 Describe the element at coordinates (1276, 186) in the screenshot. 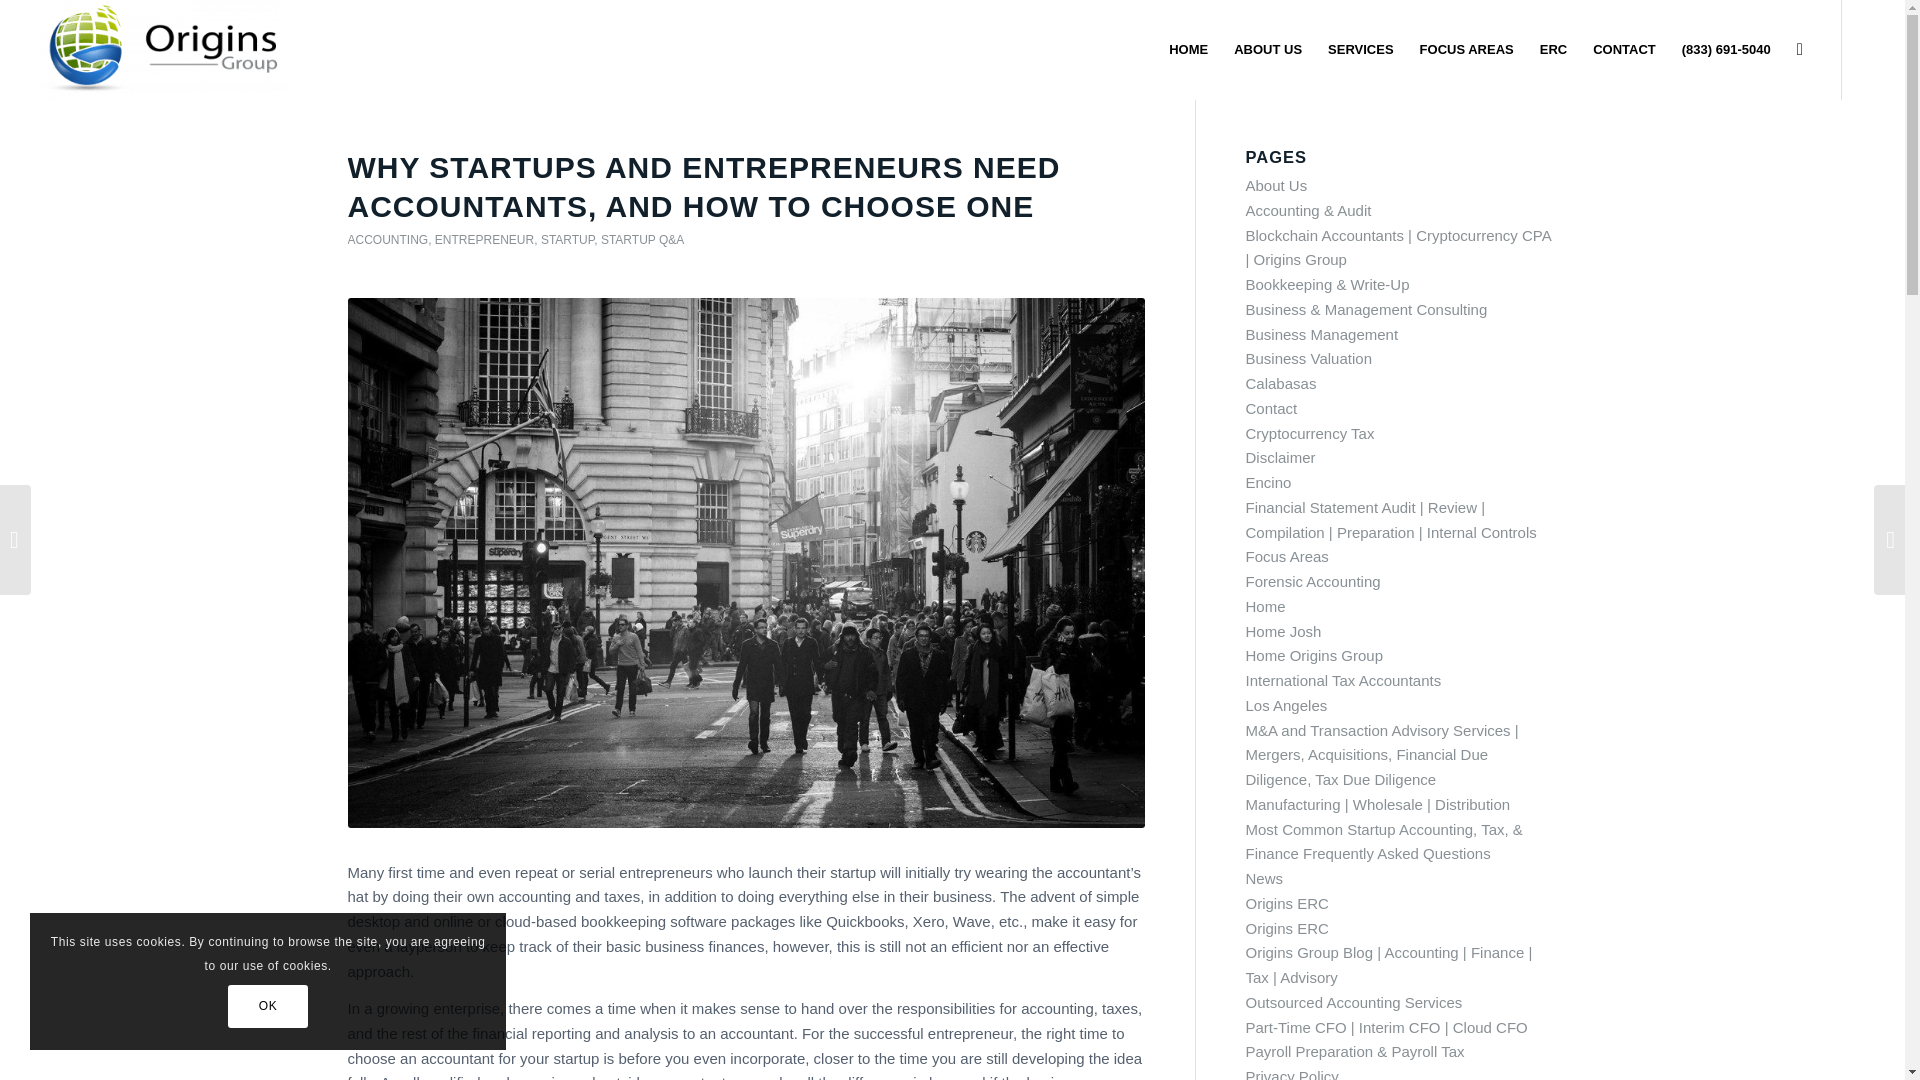

I see `About Us` at that location.